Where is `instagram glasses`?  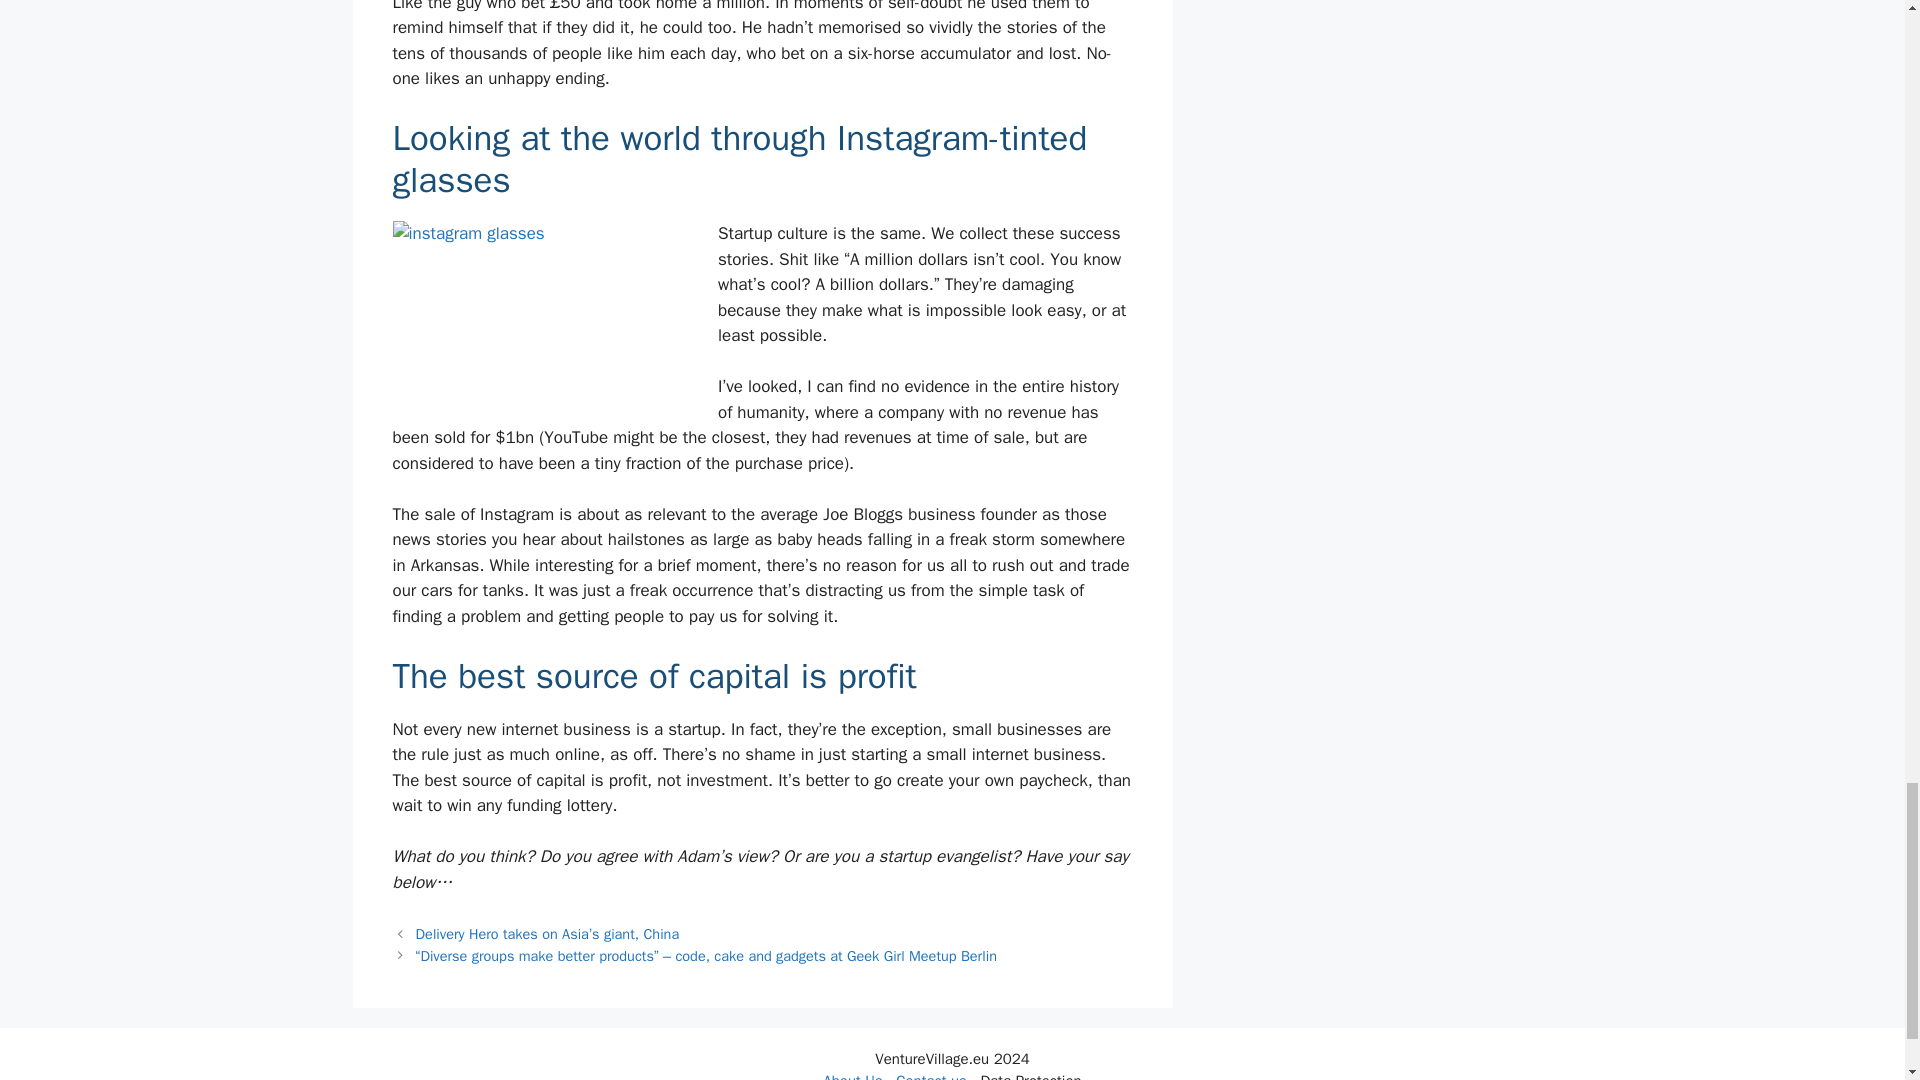
instagram glasses is located at coordinates (541, 314).